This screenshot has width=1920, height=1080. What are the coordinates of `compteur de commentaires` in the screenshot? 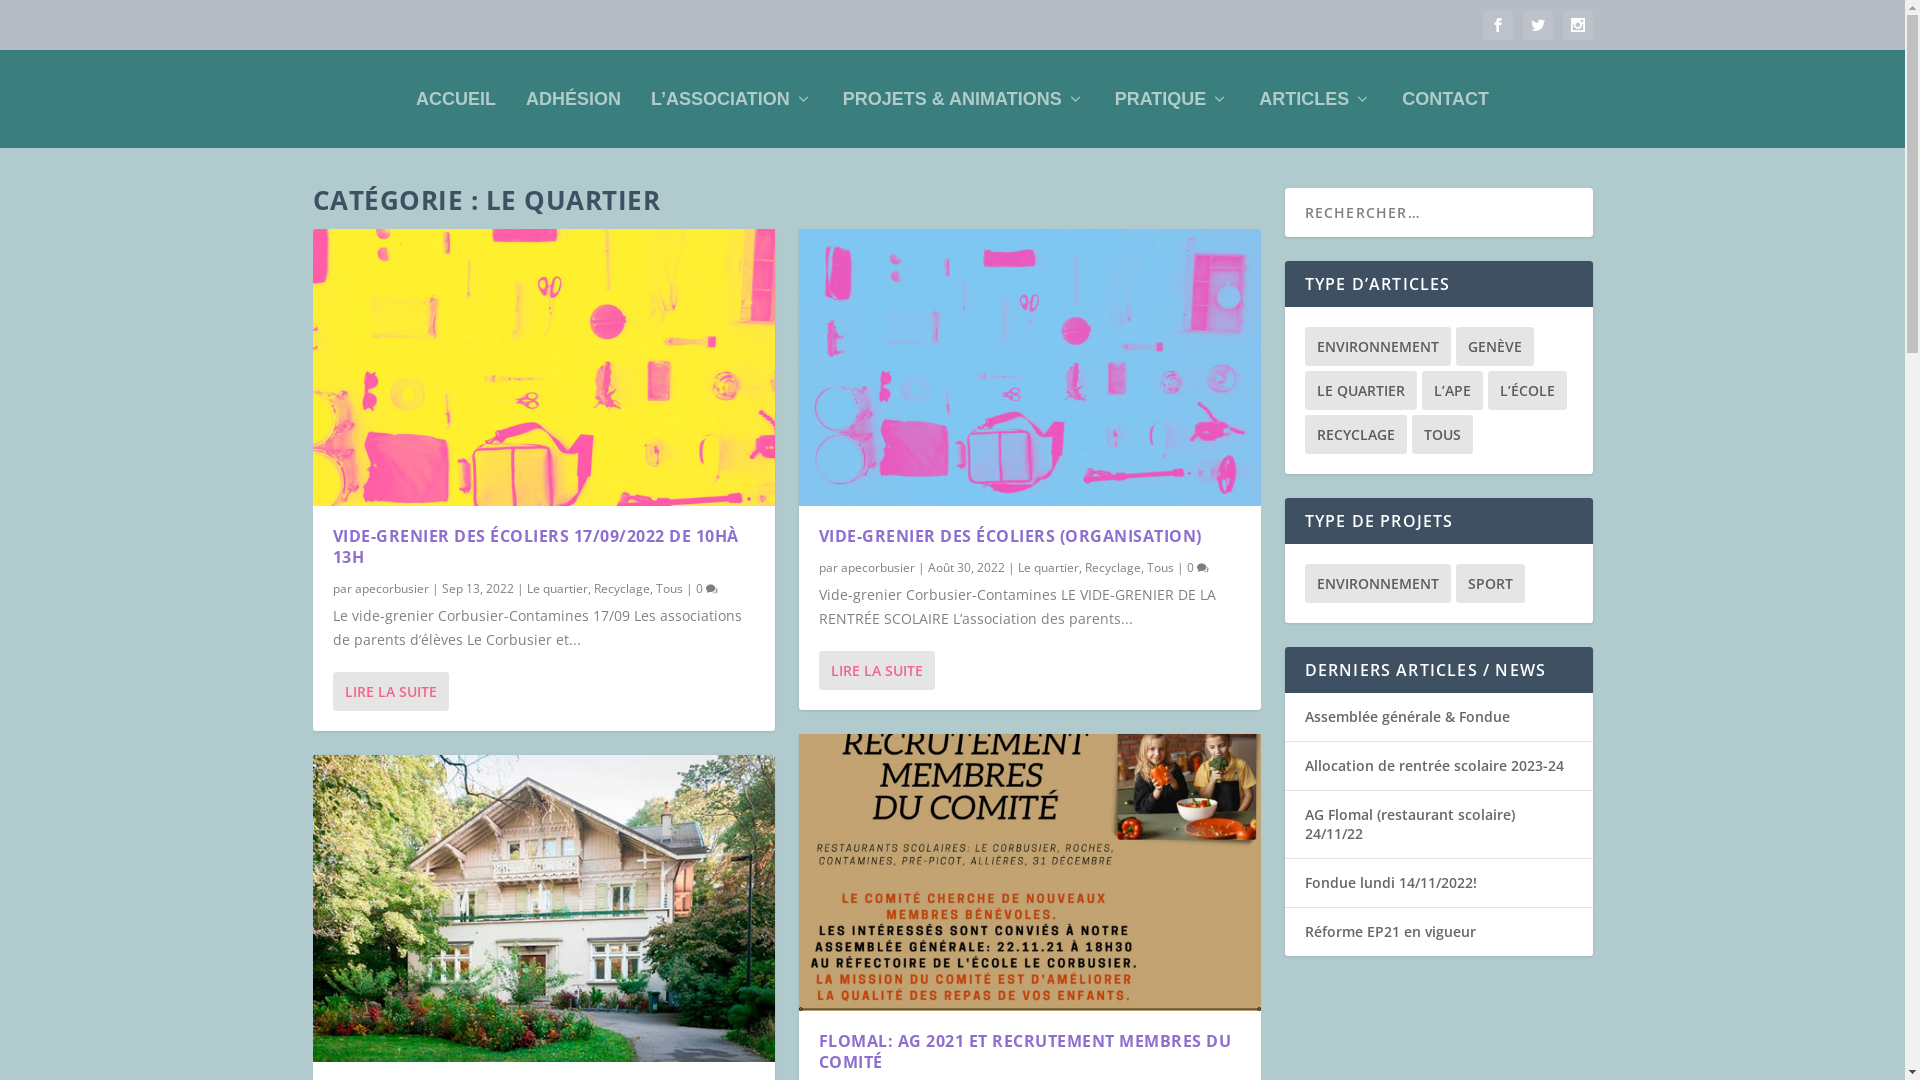 It's located at (1202, 568).